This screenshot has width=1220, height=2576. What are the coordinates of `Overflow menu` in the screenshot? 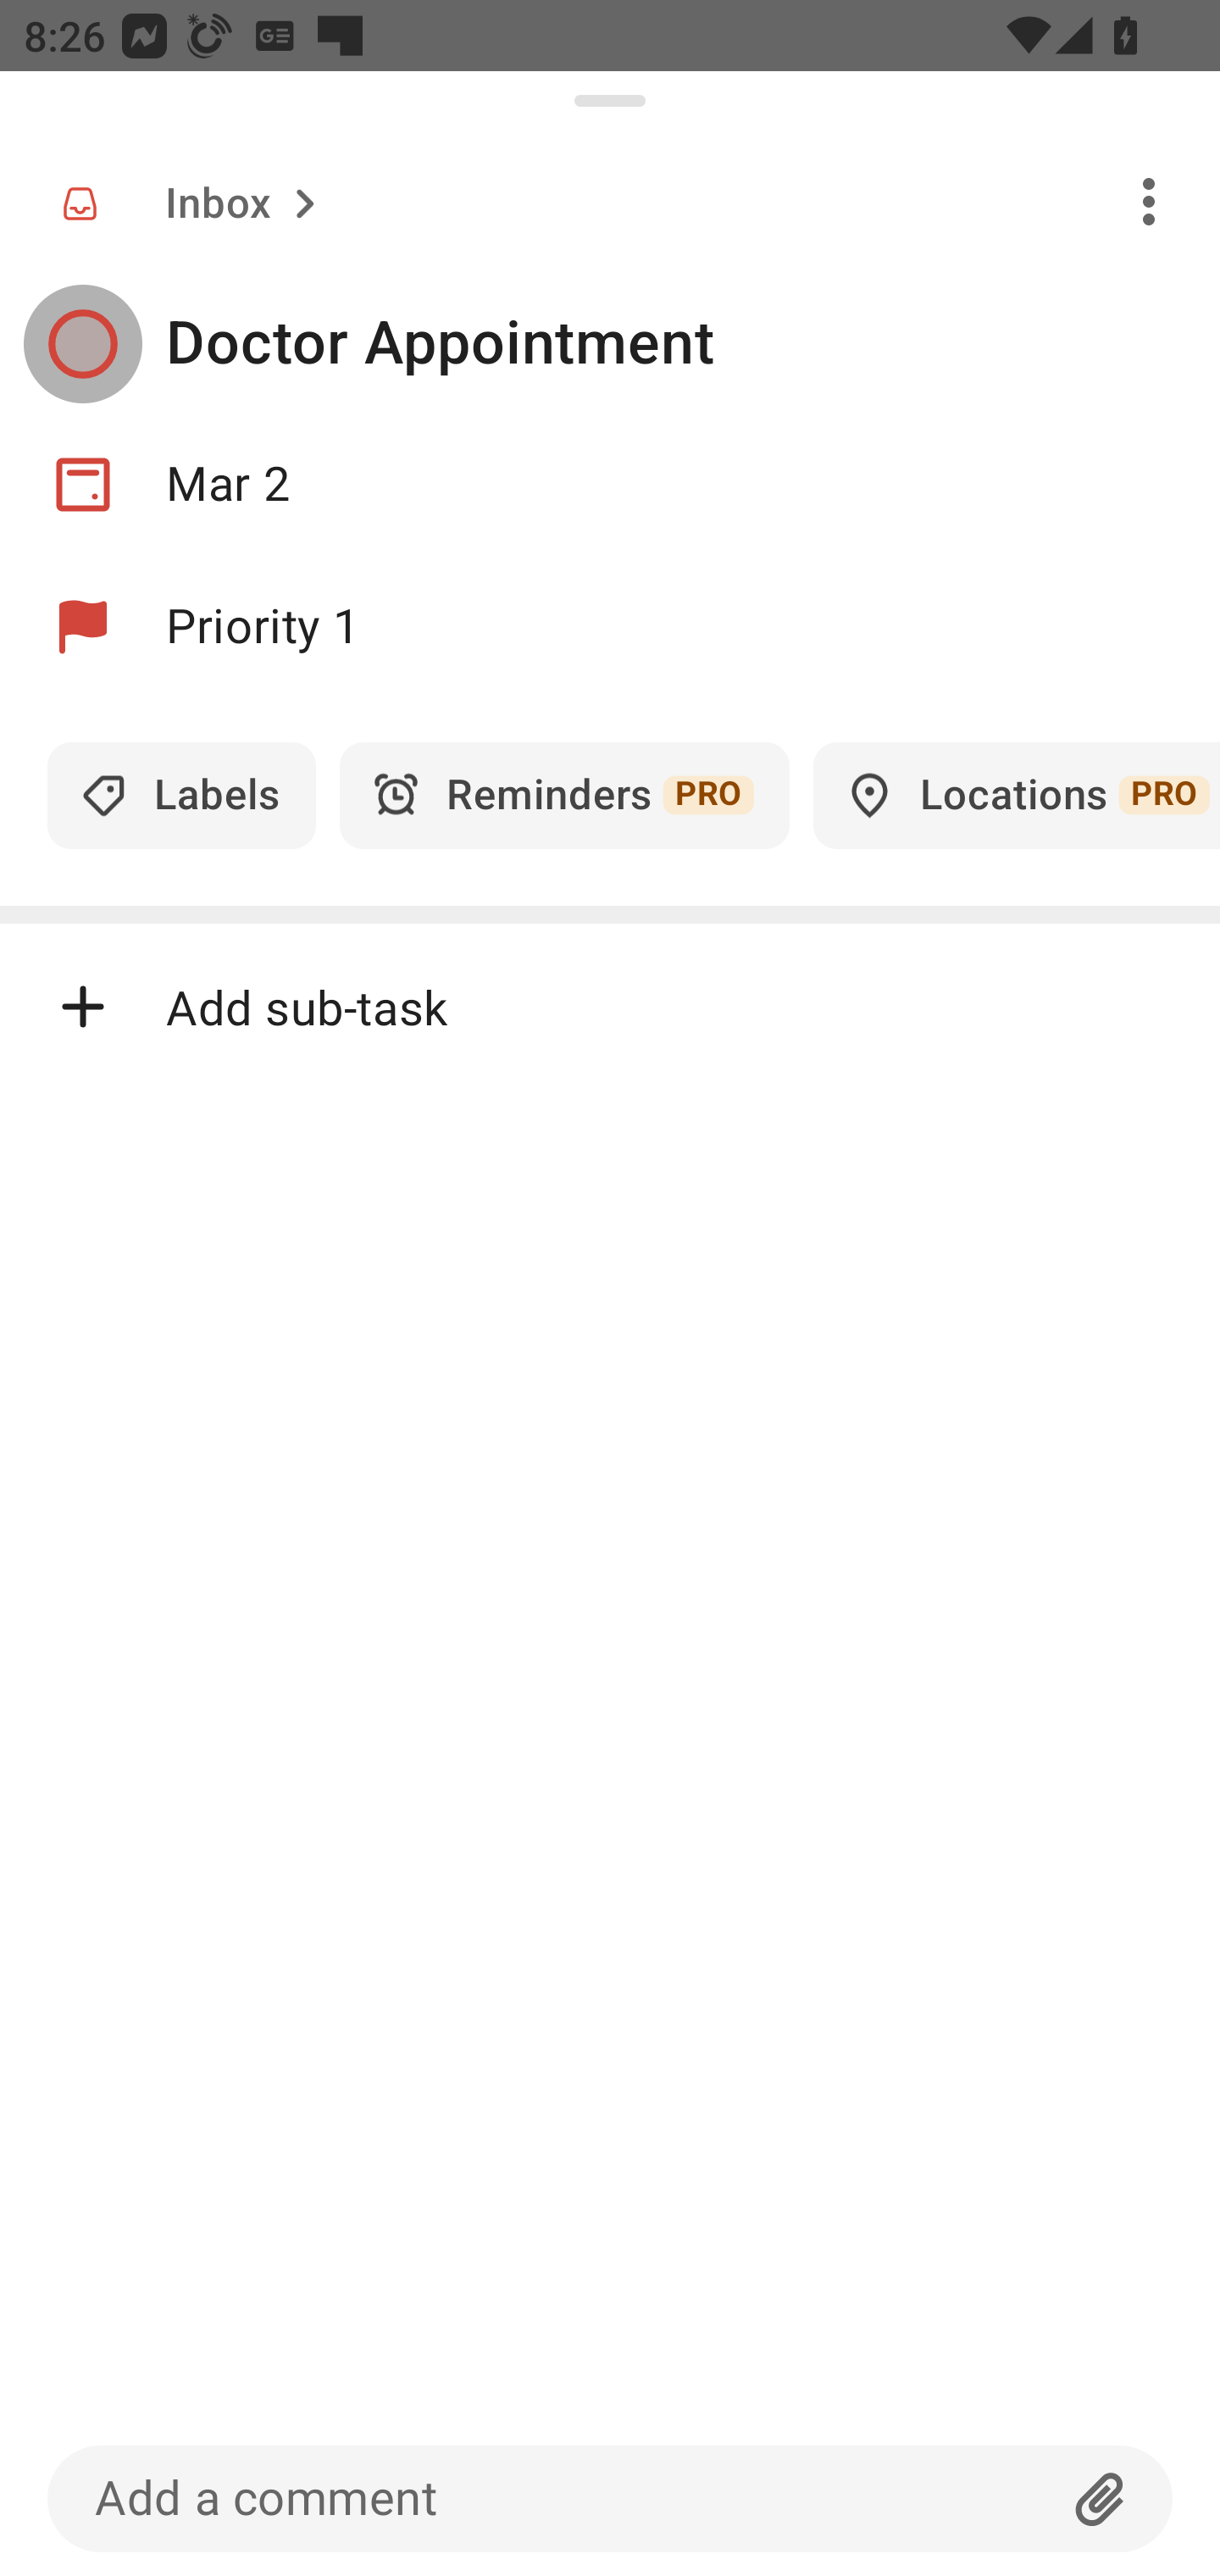 It's located at (1149, 200).